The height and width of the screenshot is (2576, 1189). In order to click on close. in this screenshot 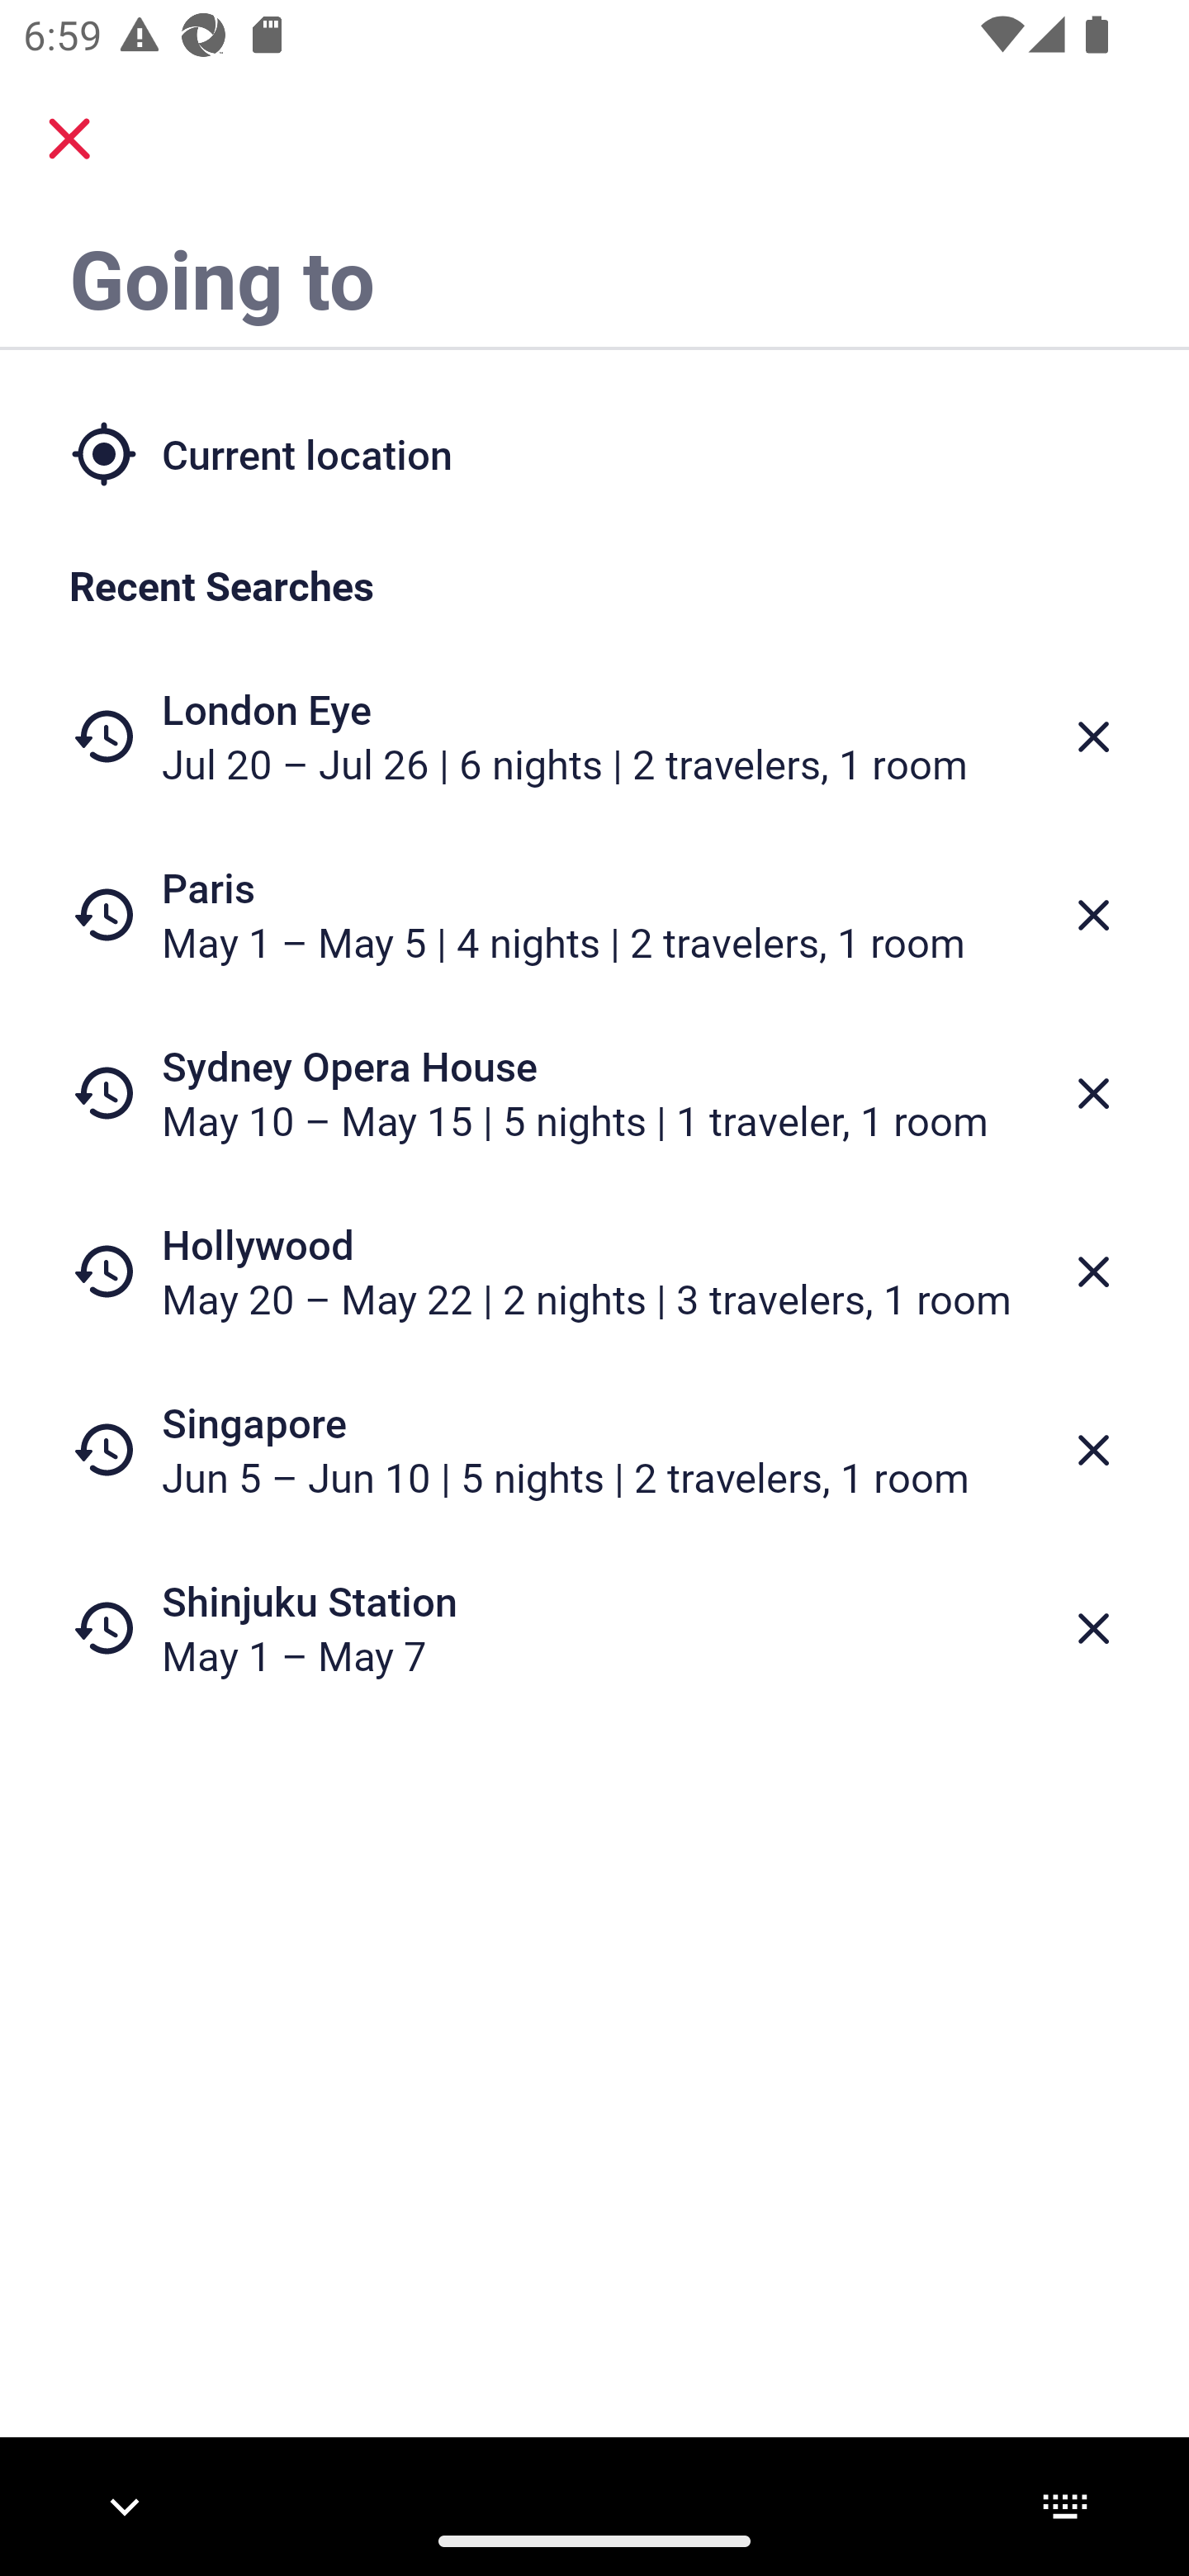, I will do `click(69, 139)`.